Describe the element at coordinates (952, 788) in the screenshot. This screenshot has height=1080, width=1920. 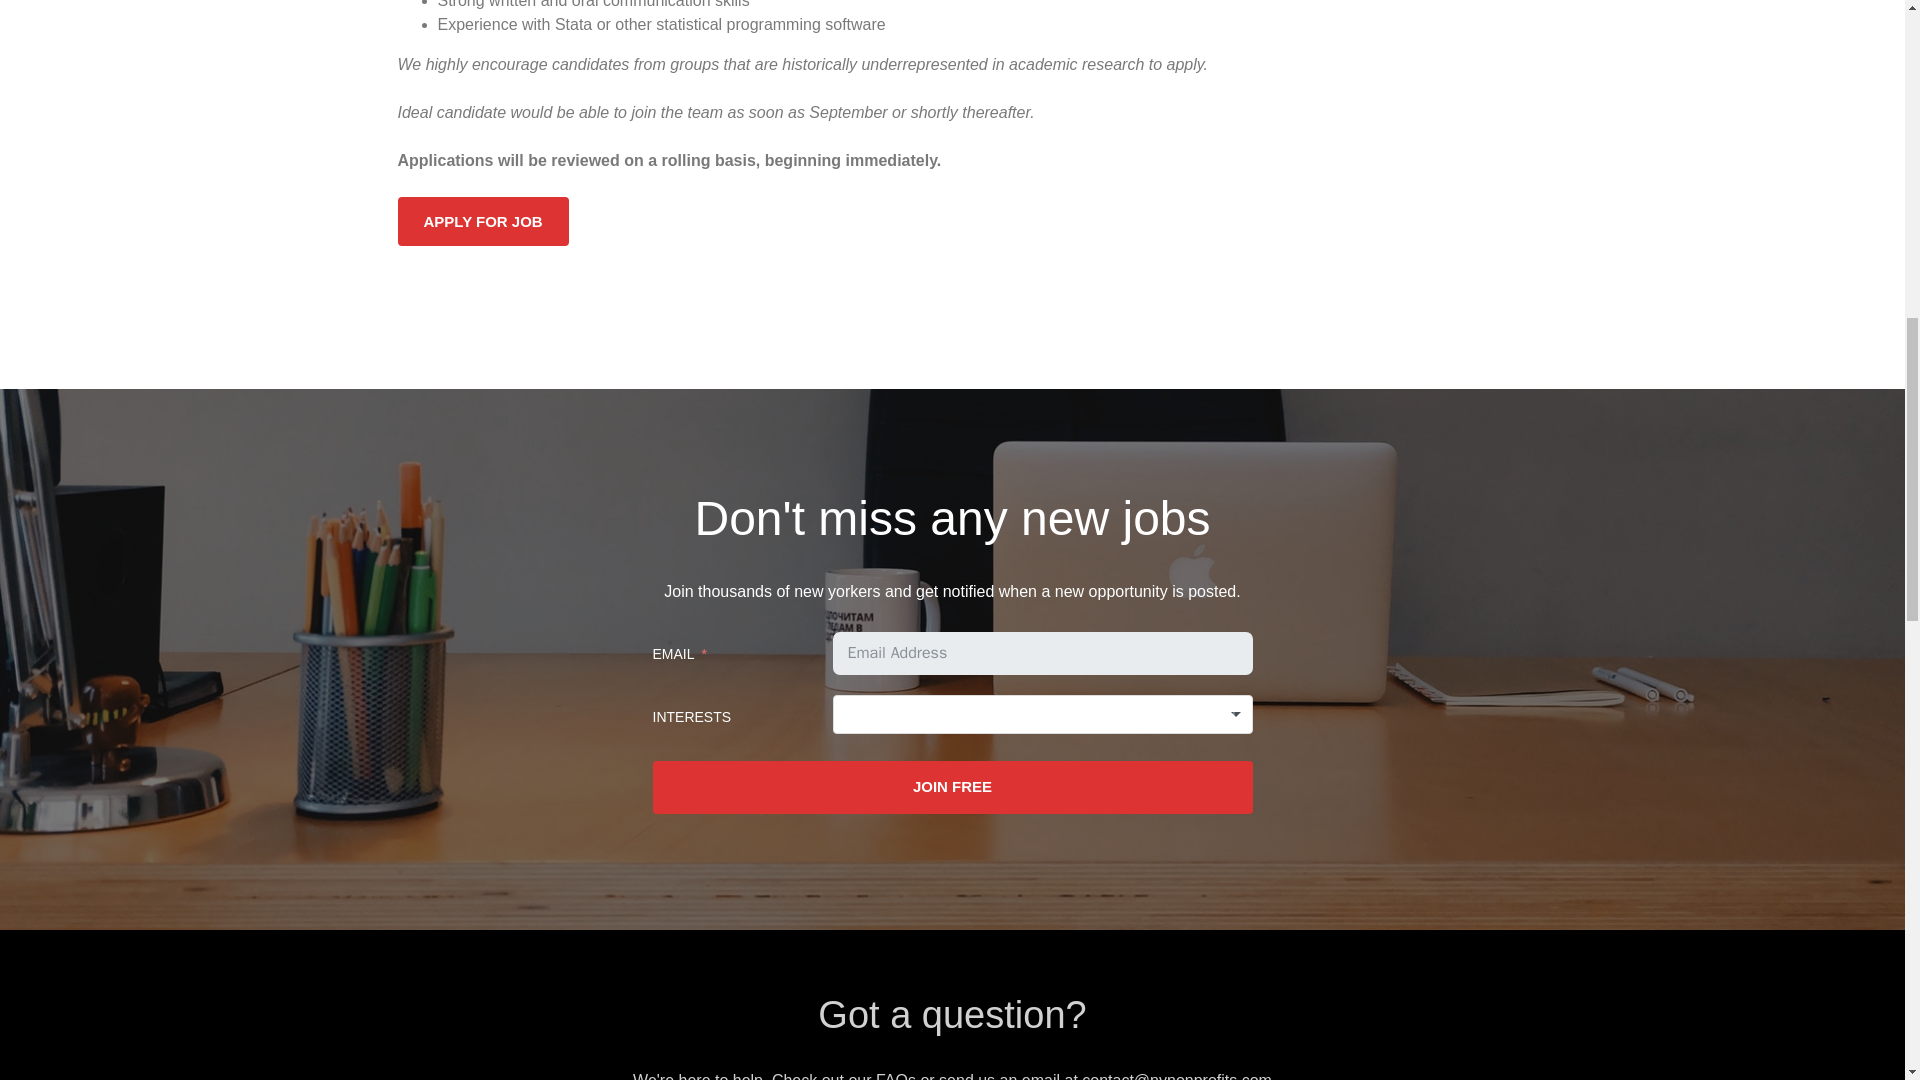
I see `JOIN FREE` at that location.